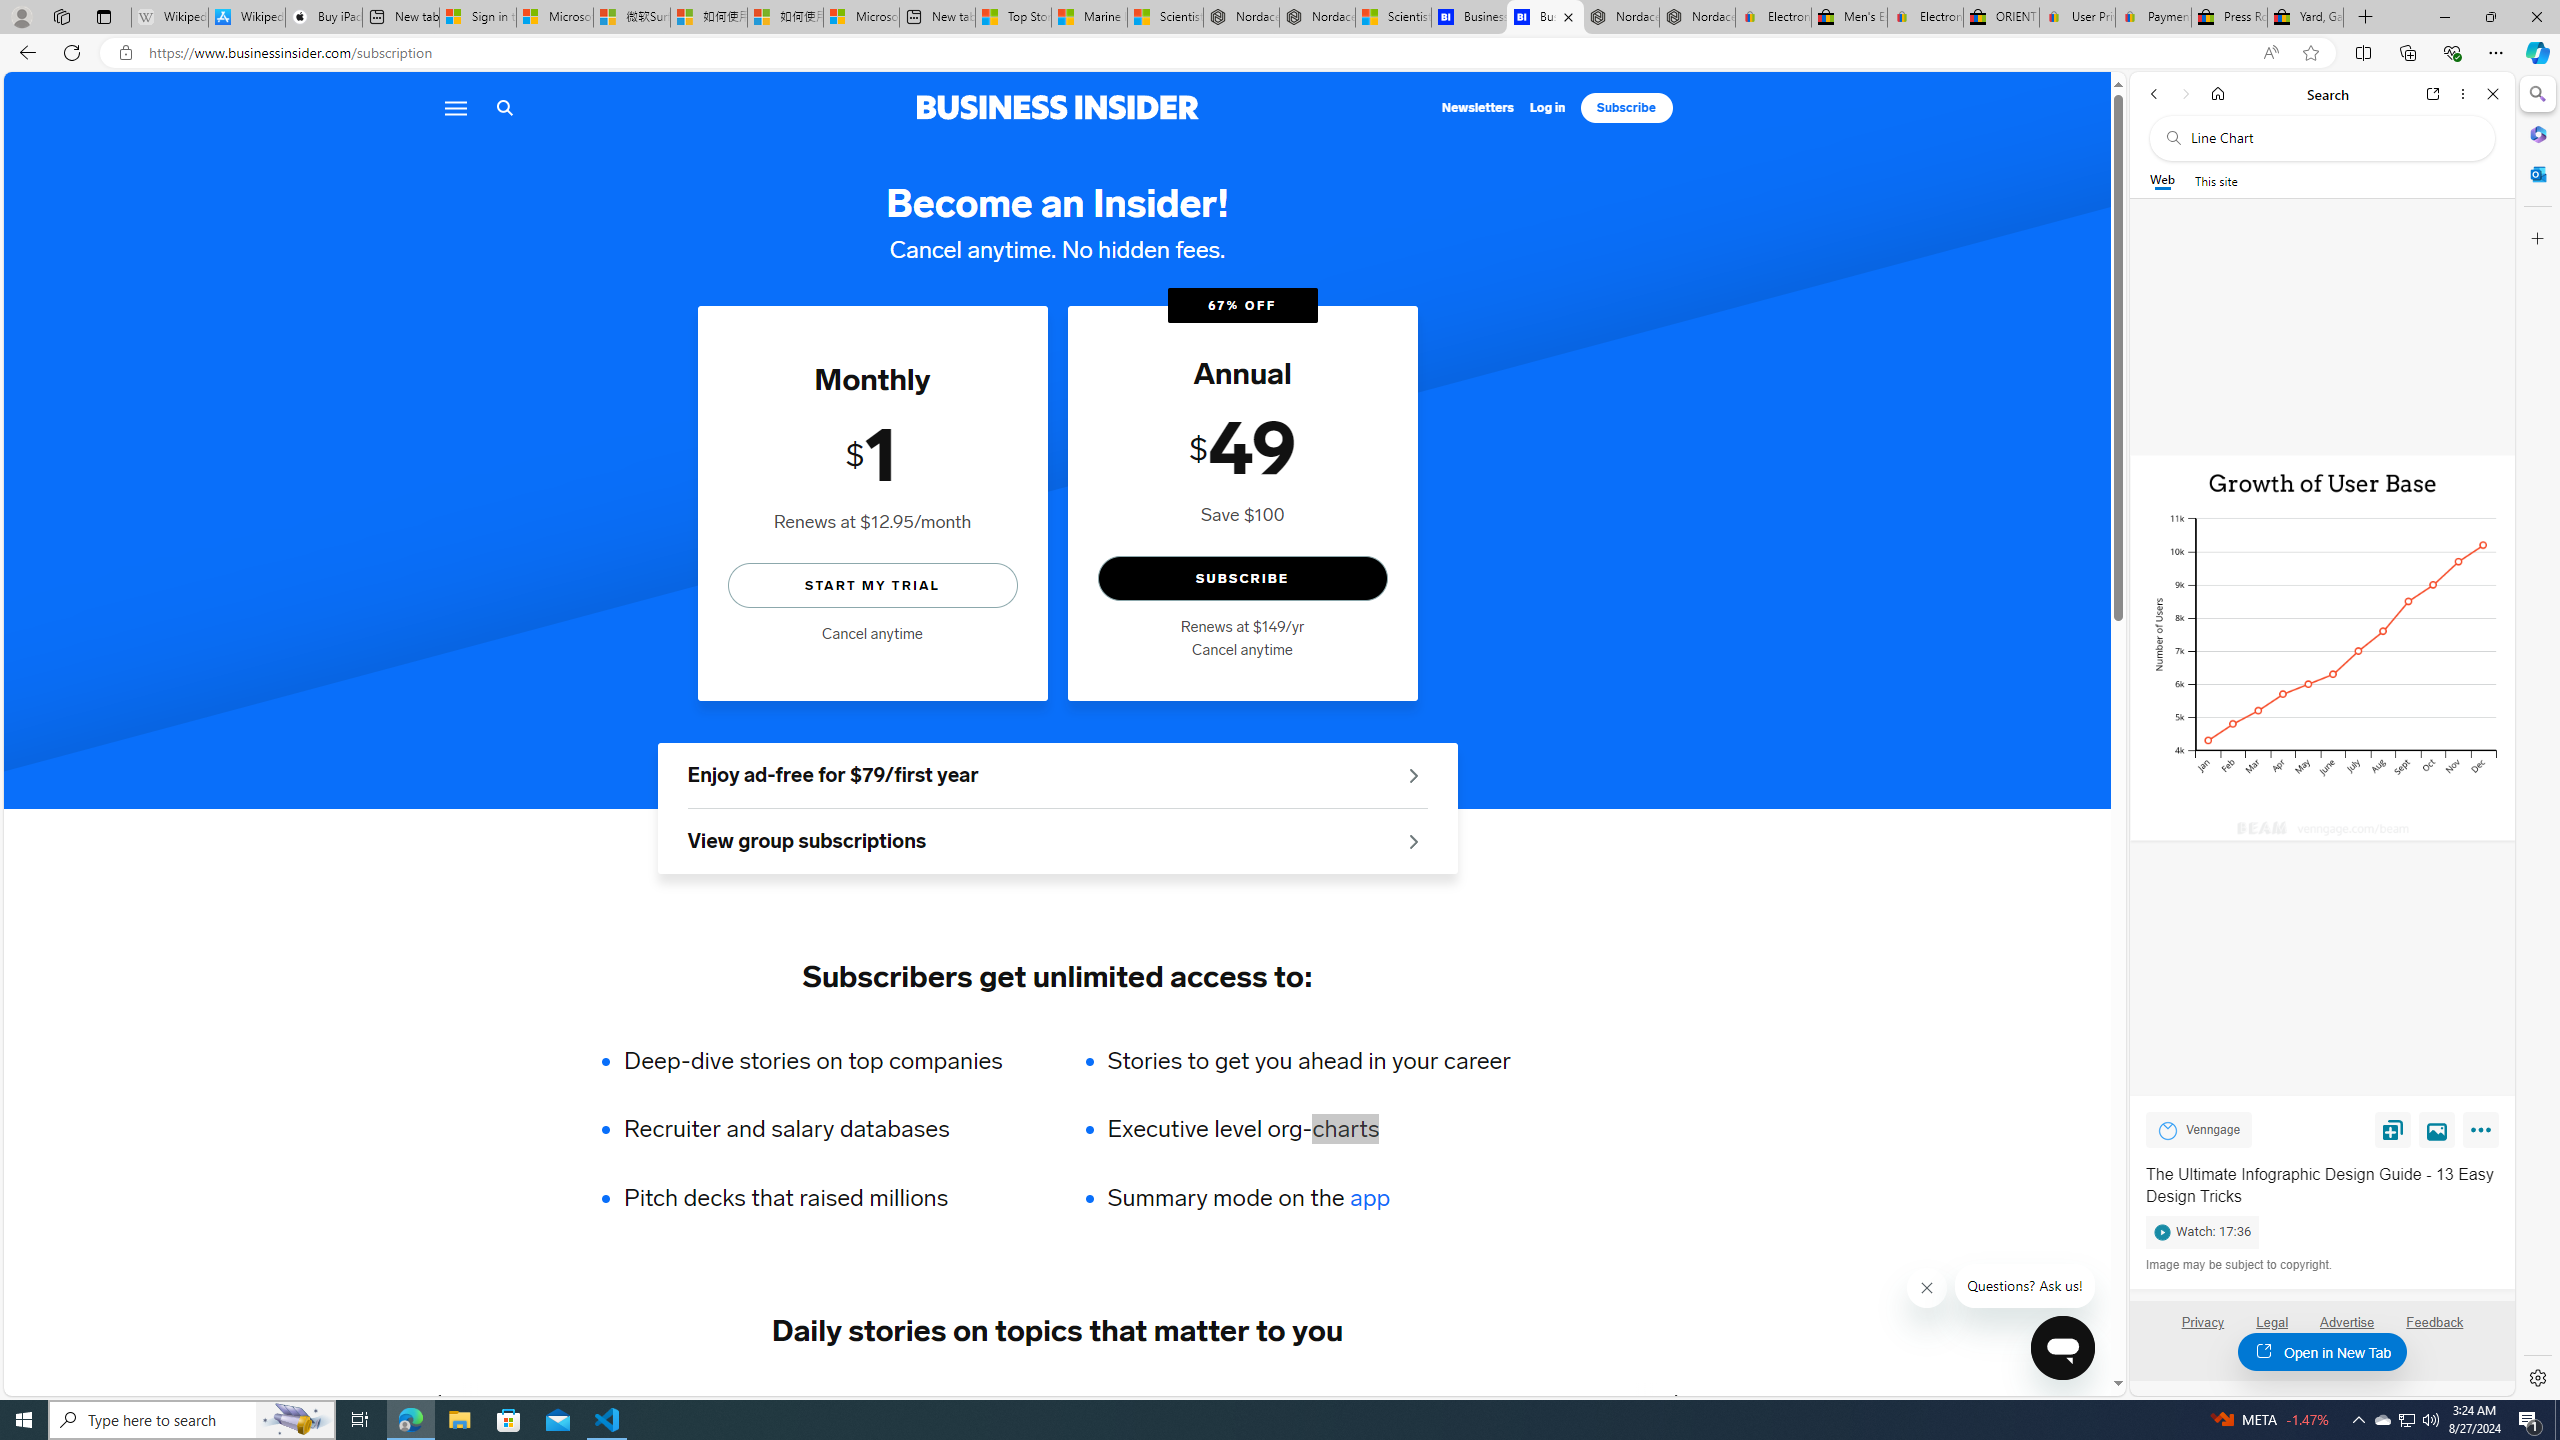 The height and width of the screenshot is (1440, 2560). What do you see at coordinates (826, 1060) in the screenshot?
I see `Deep-dive stories on top companies` at bounding box center [826, 1060].